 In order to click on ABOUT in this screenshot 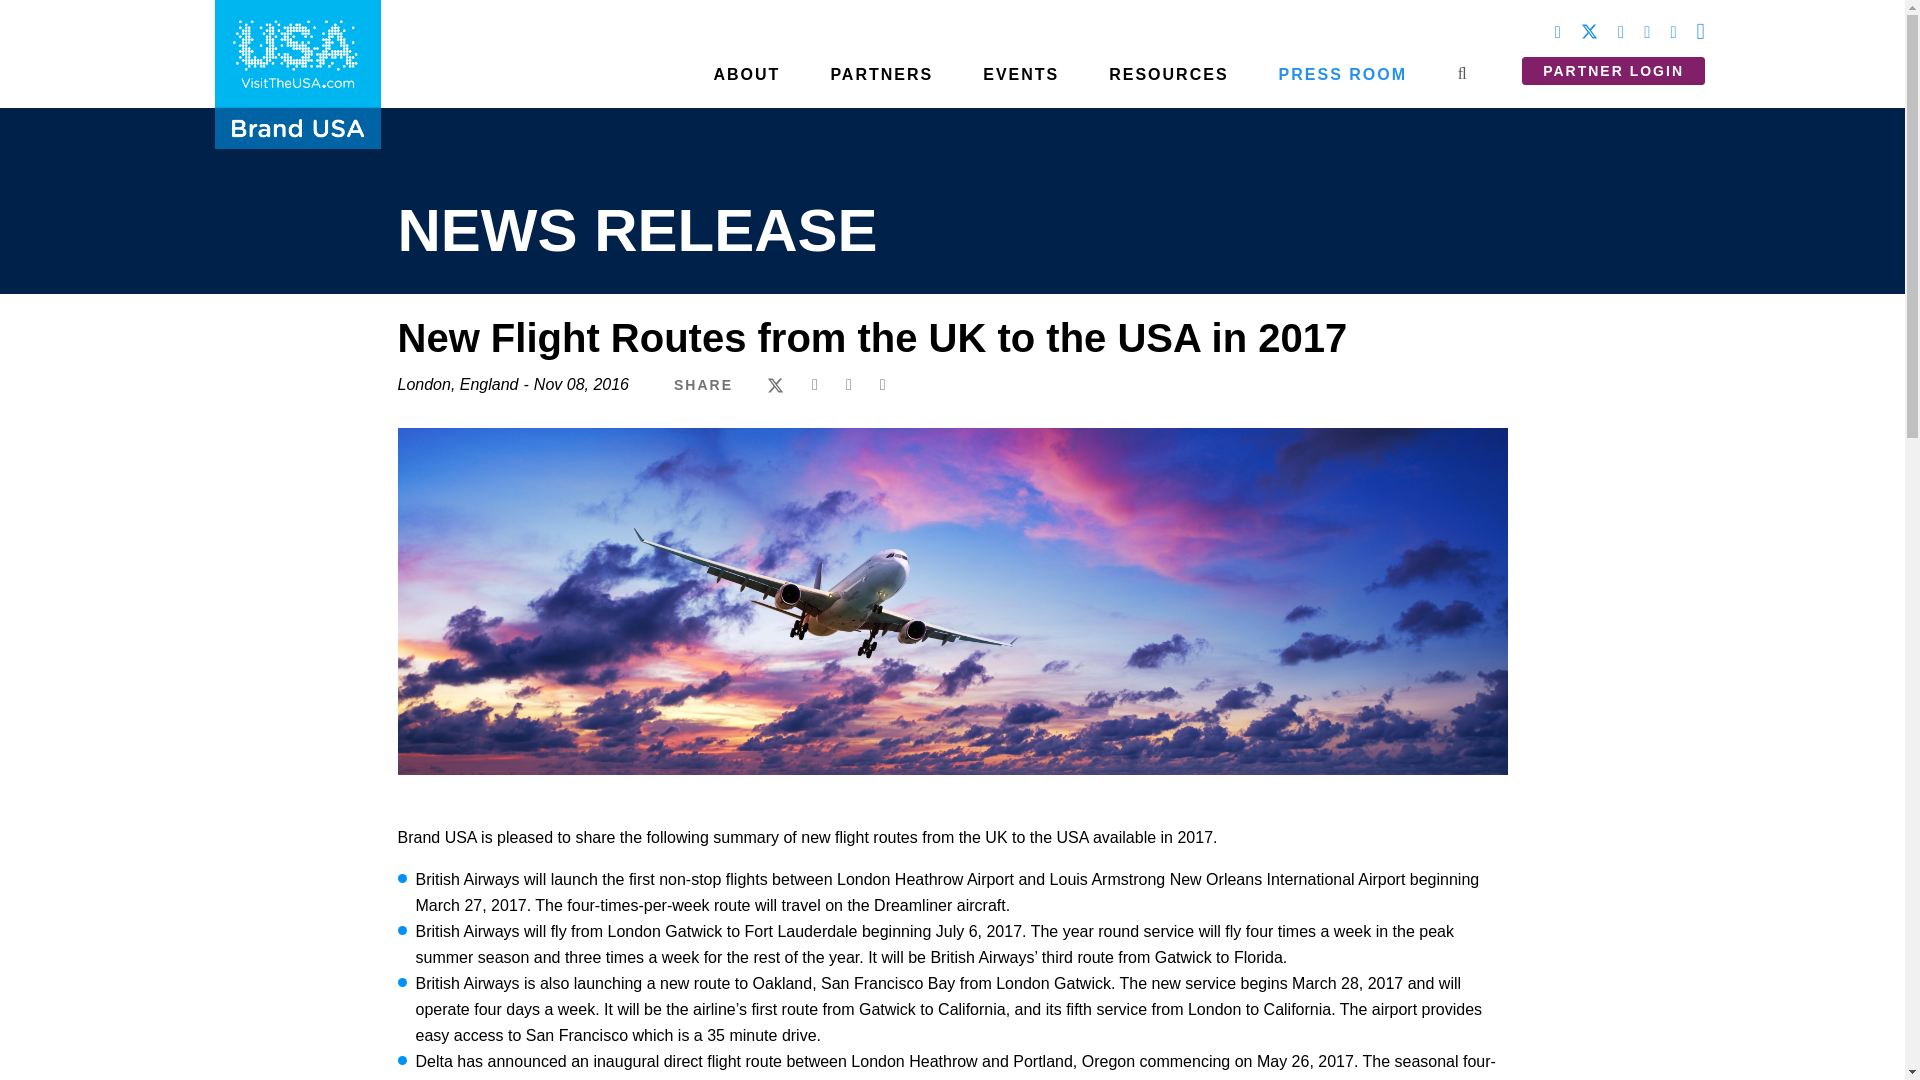, I will do `click(746, 82)`.